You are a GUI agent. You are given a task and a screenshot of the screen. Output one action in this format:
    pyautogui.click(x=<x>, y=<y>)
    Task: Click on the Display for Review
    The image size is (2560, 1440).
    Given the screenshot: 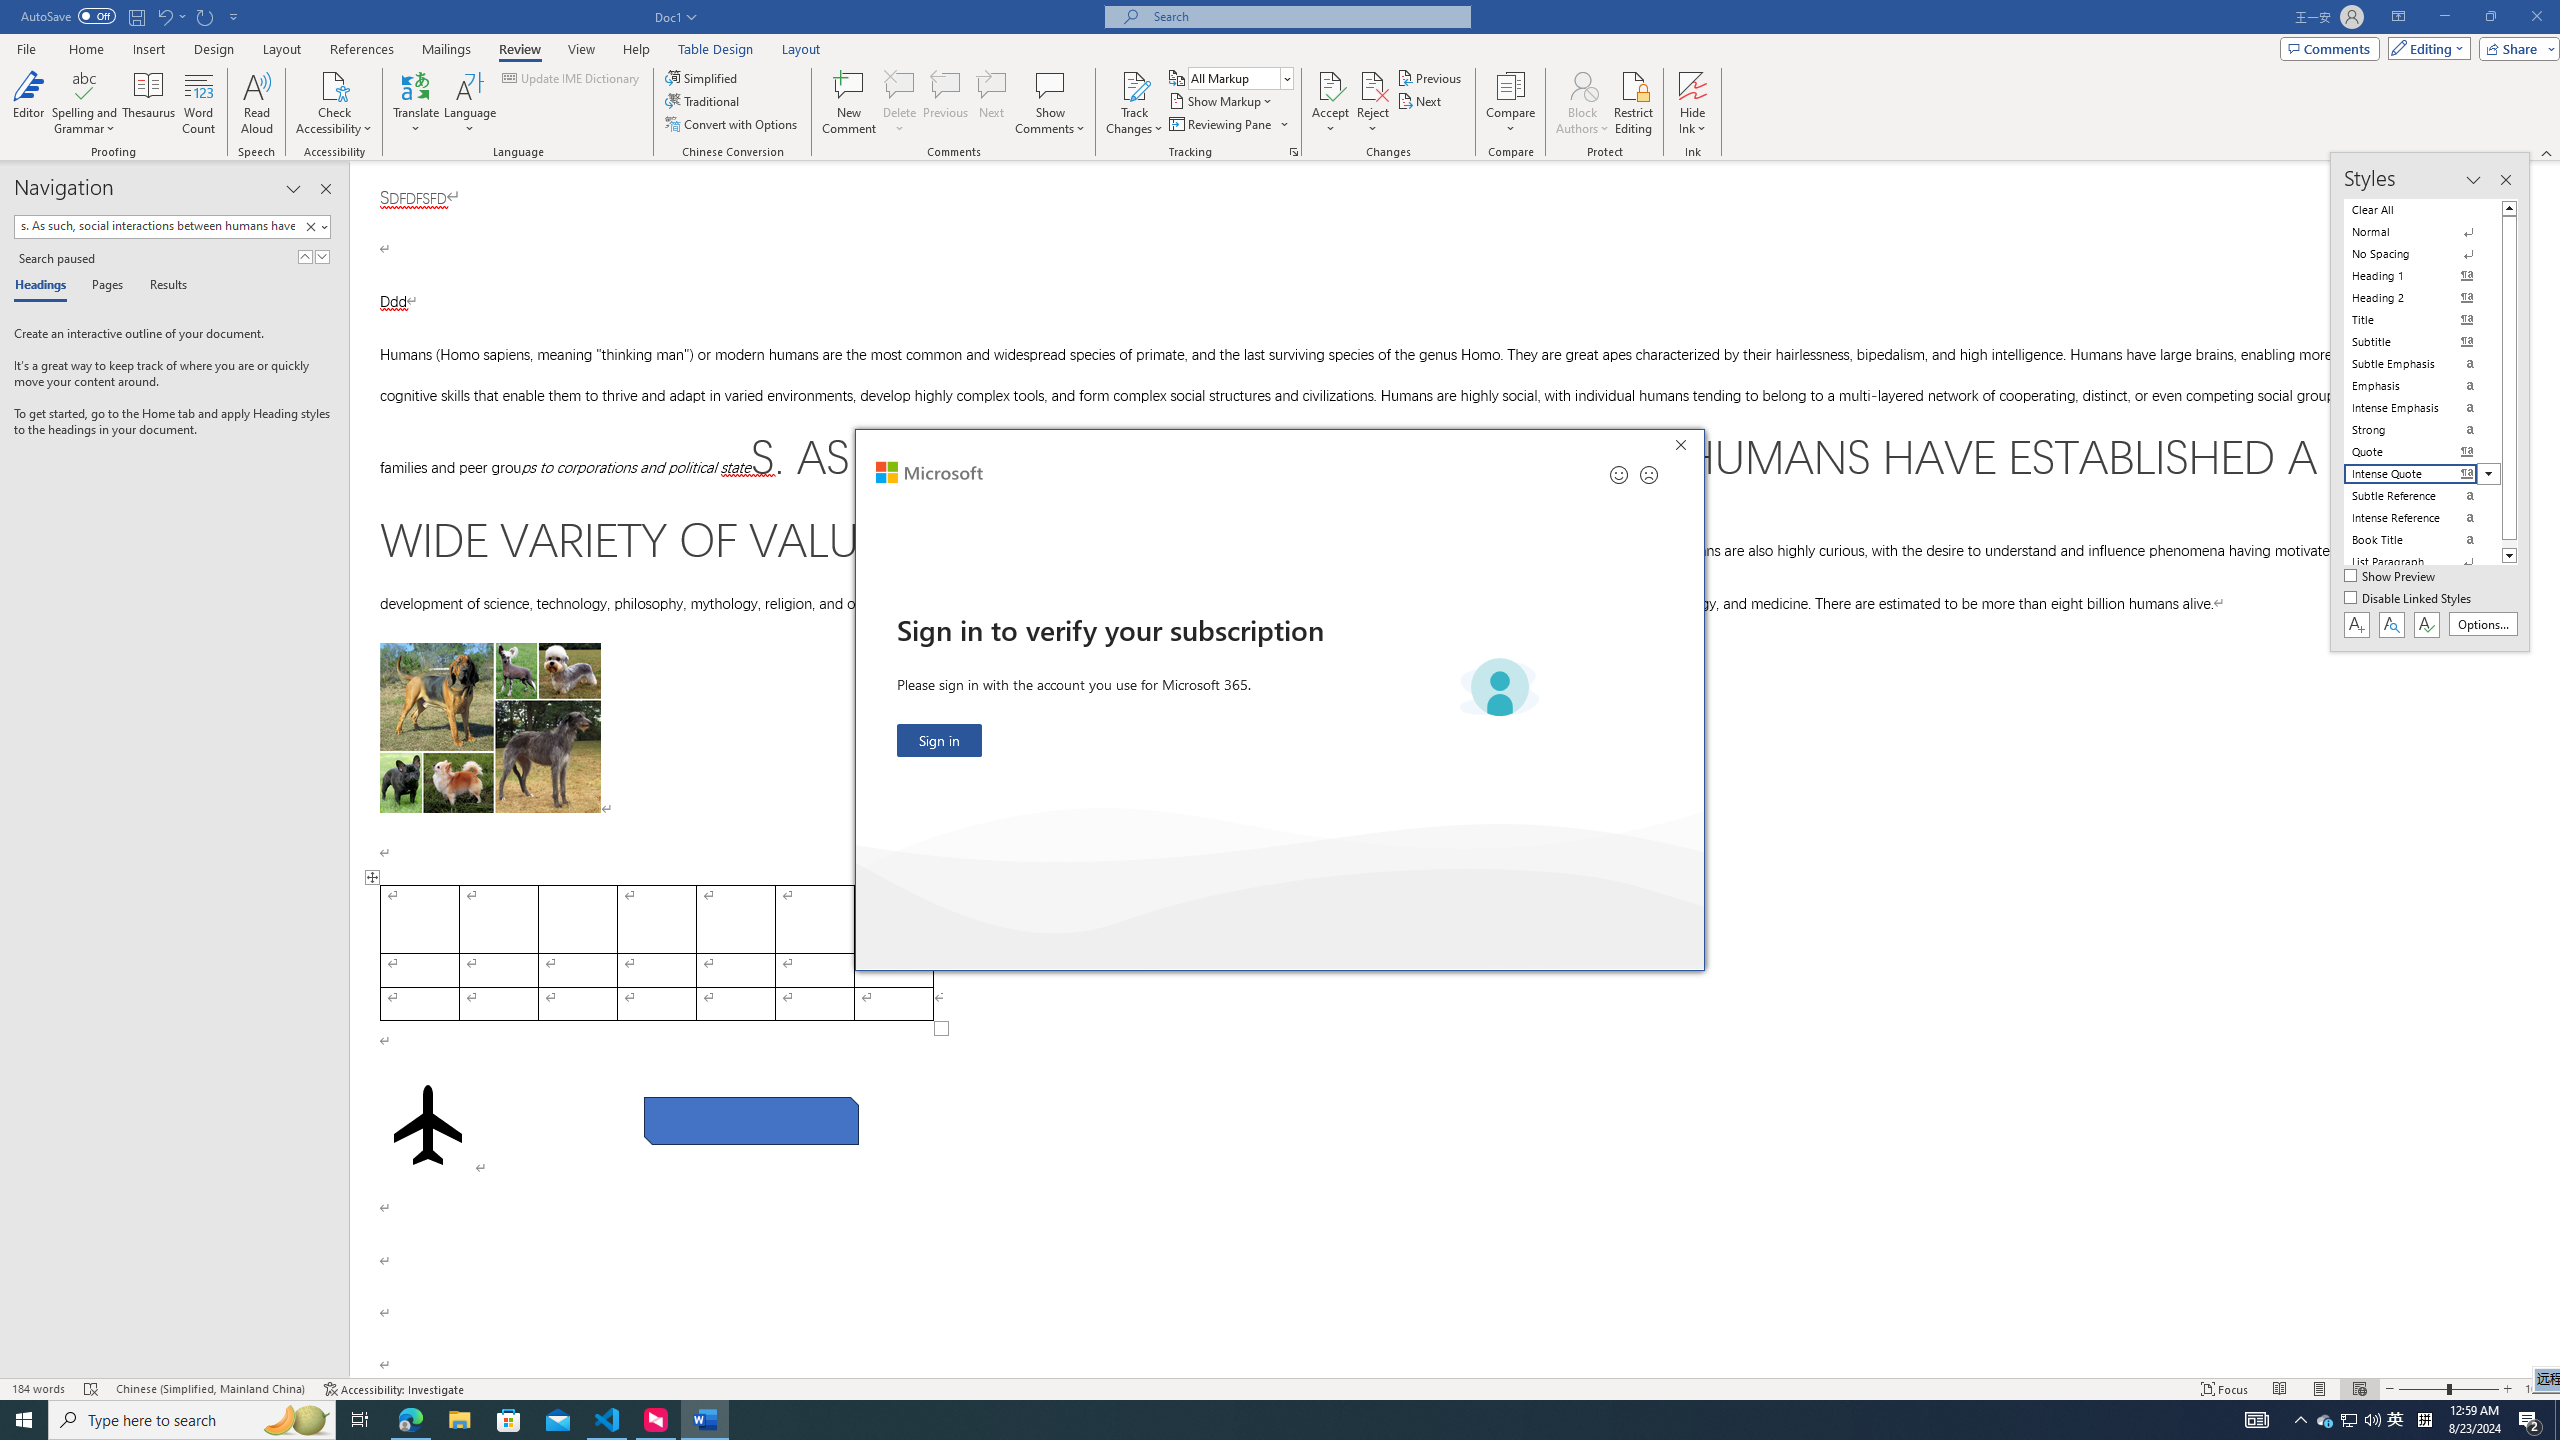 What is the action you would take?
    pyautogui.click(x=1240, y=78)
    